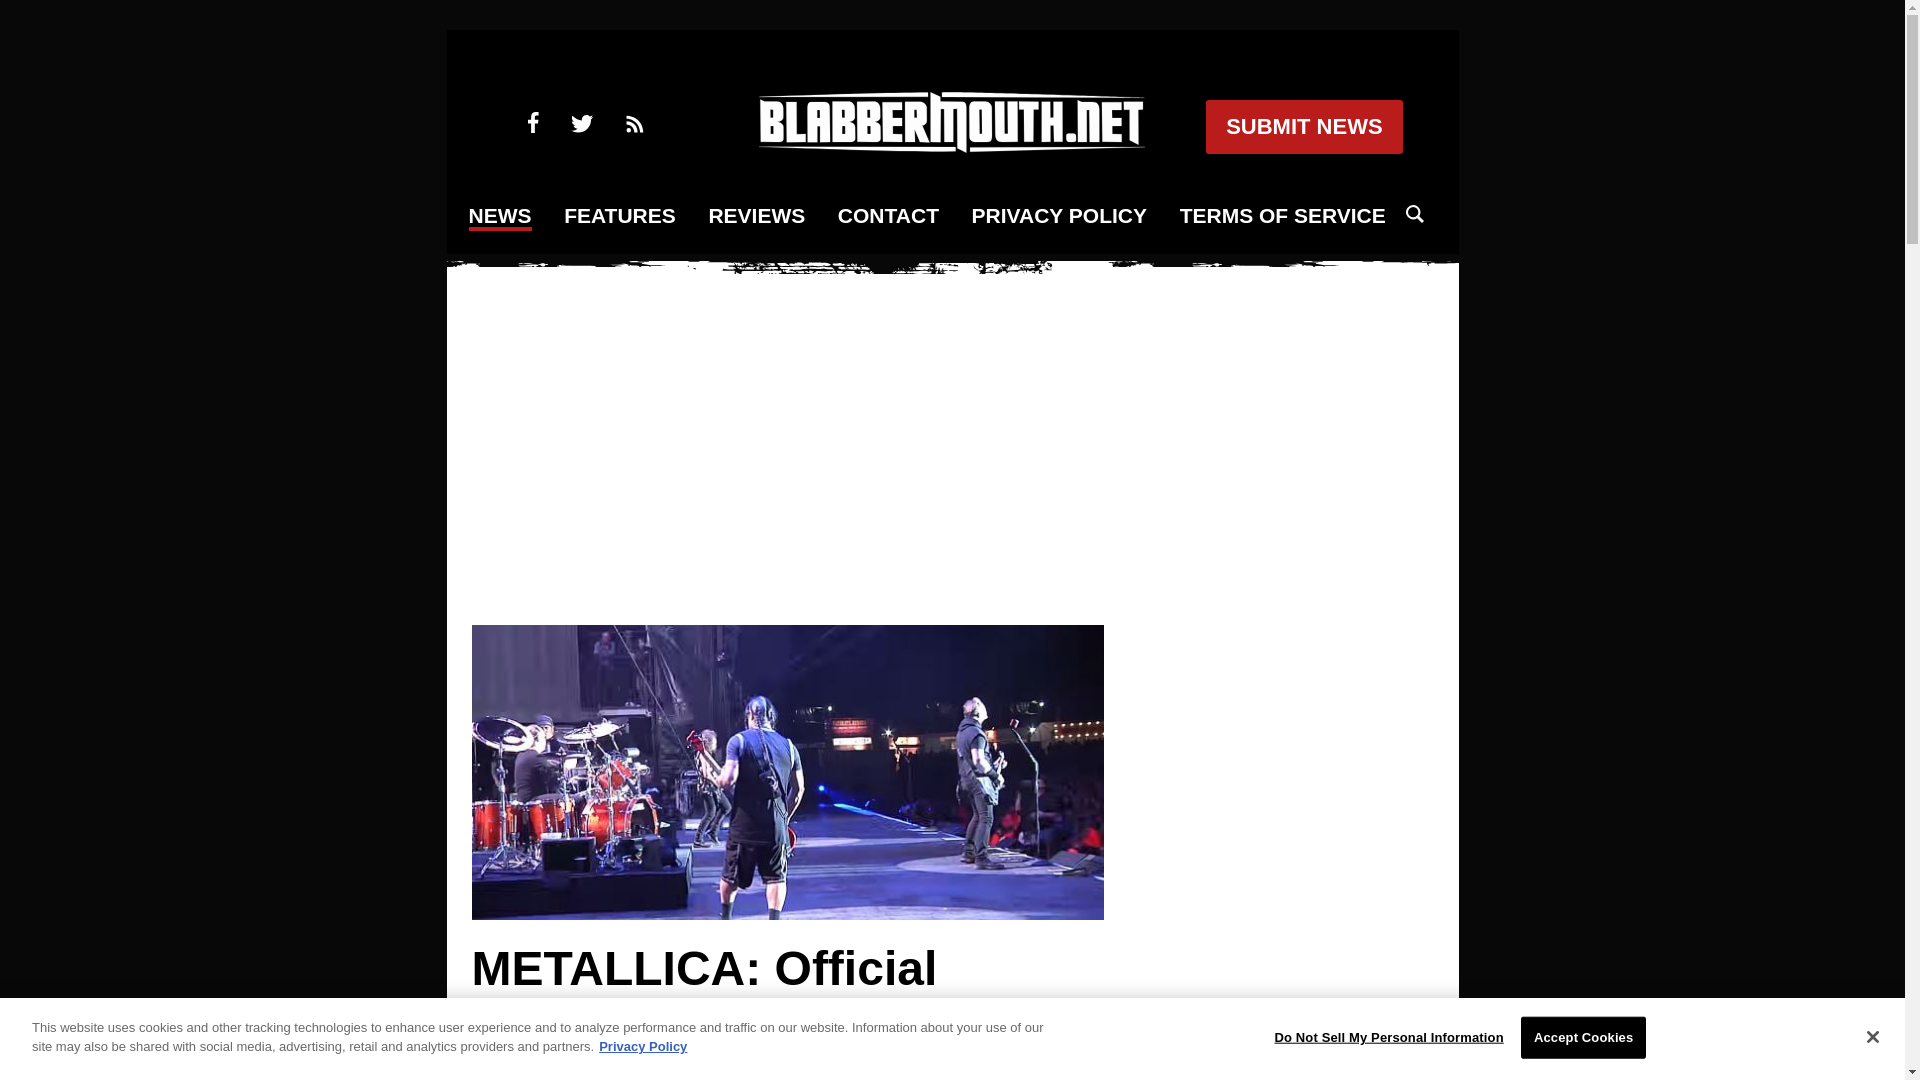 This screenshot has height=1080, width=1920. Describe the element at coordinates (500, 218) in the screenshot. I see `NEWS` at that location.